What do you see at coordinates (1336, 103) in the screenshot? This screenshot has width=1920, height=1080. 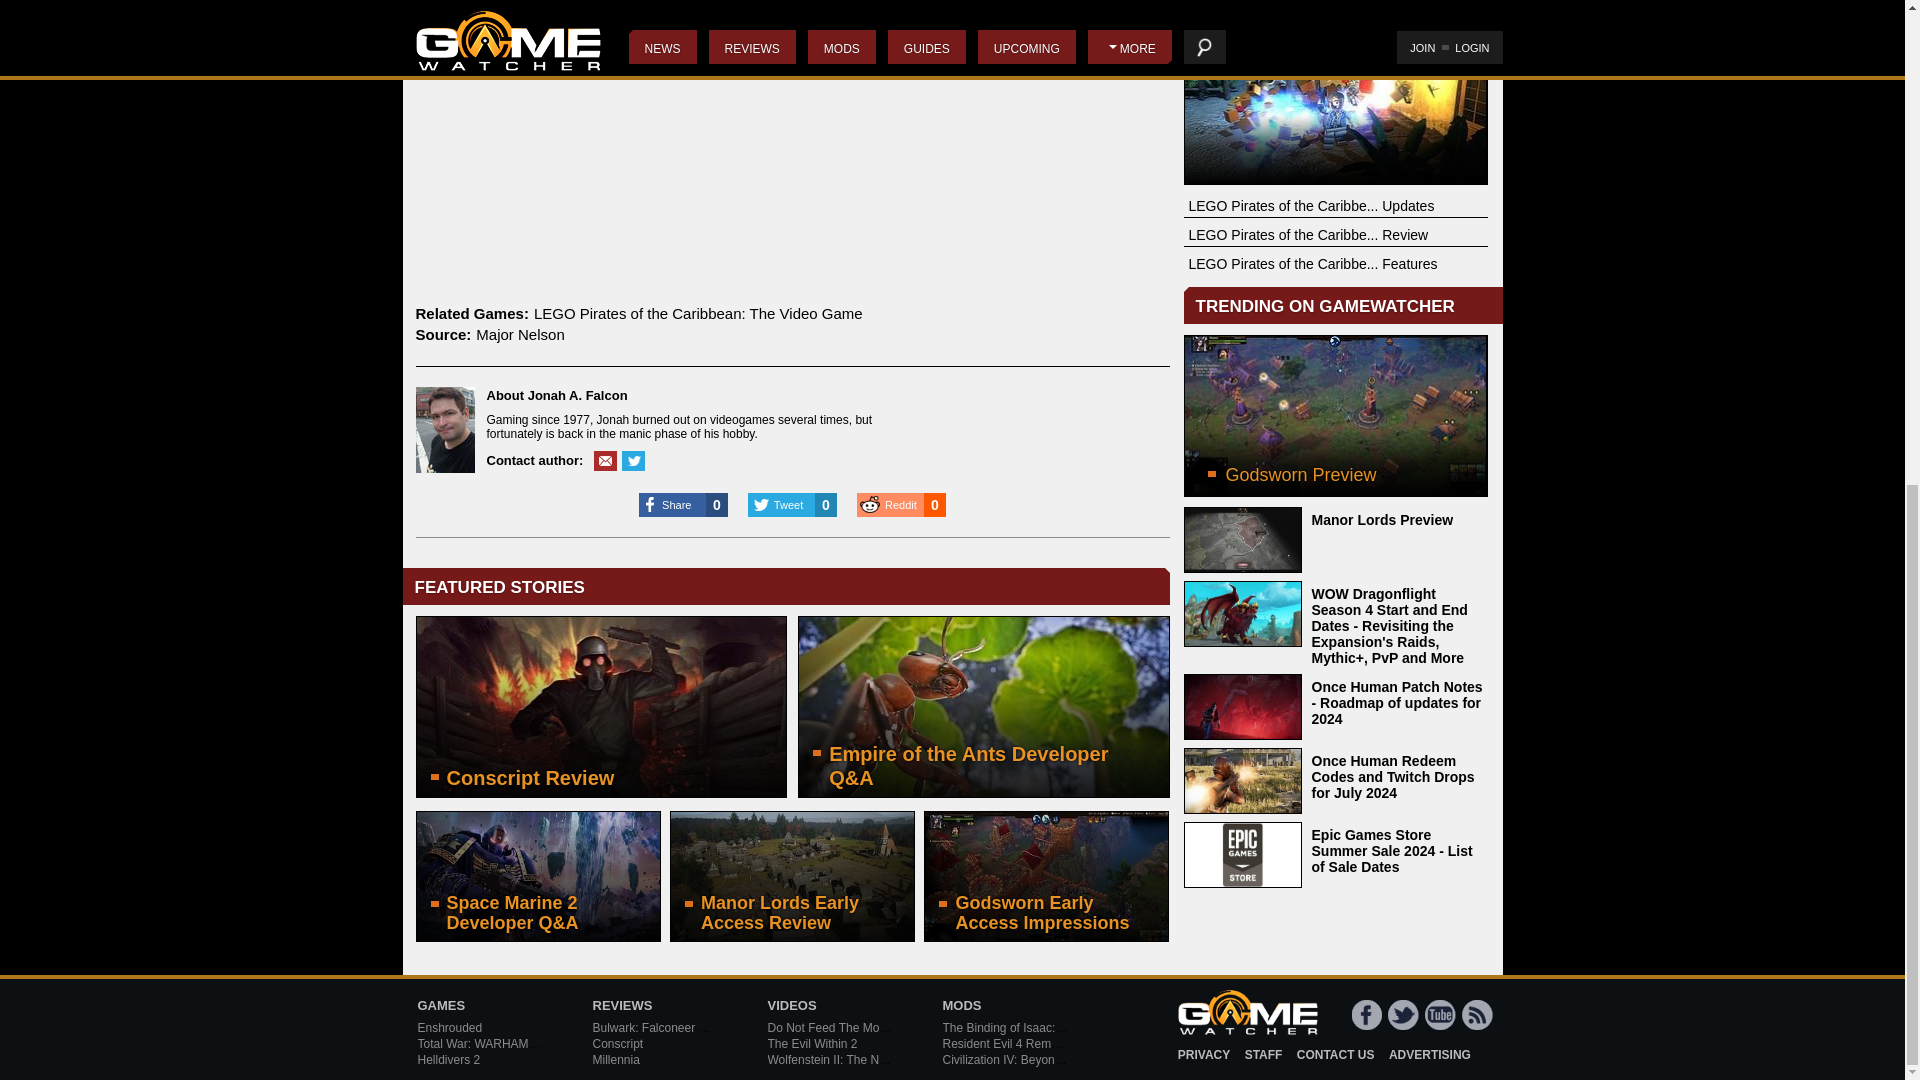 I see `LEGO Pirates of the Caribbean: The Video Game` at bounding box center [1336, 103].